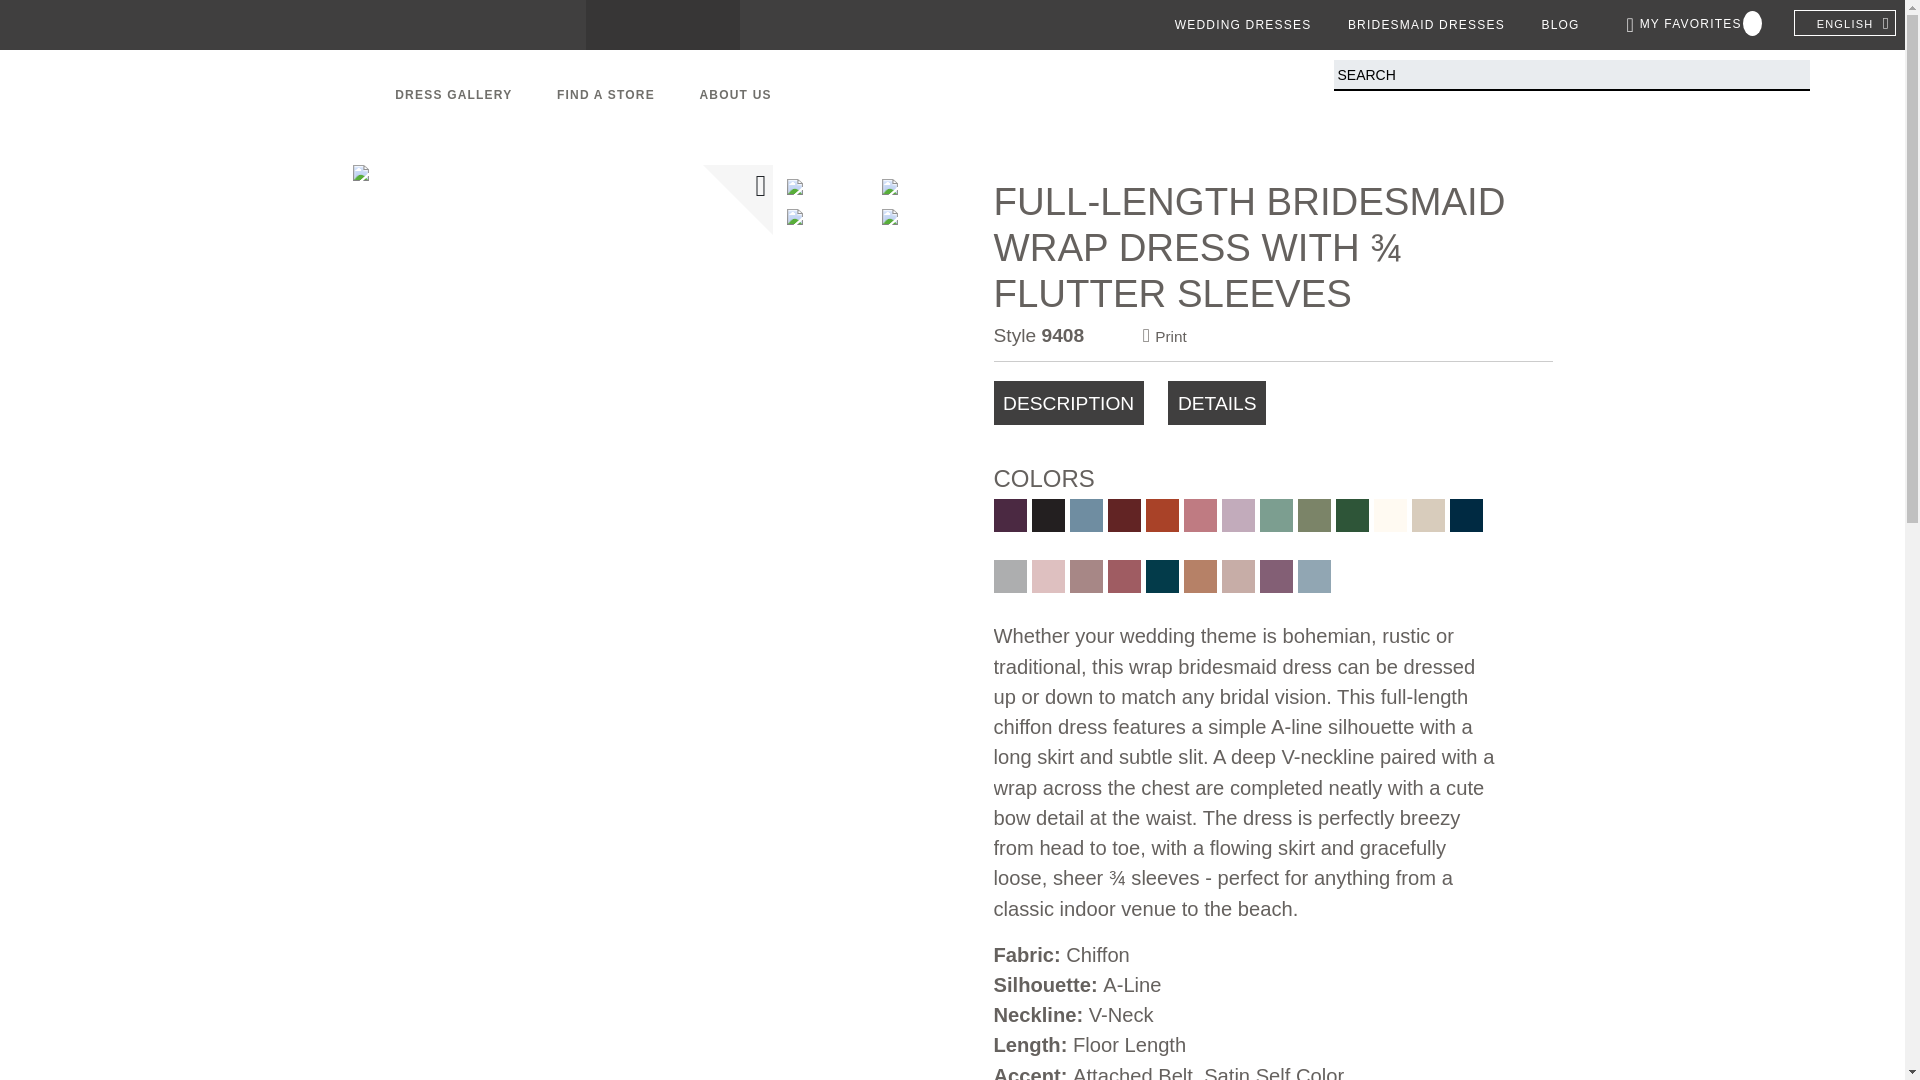 Image resolution: width=1920 pixels, height=1080 pixels. What do you see at coordinates (1086, 515) in the screenshot?
I see `Bluestone` at bounding box center [1086, 515].